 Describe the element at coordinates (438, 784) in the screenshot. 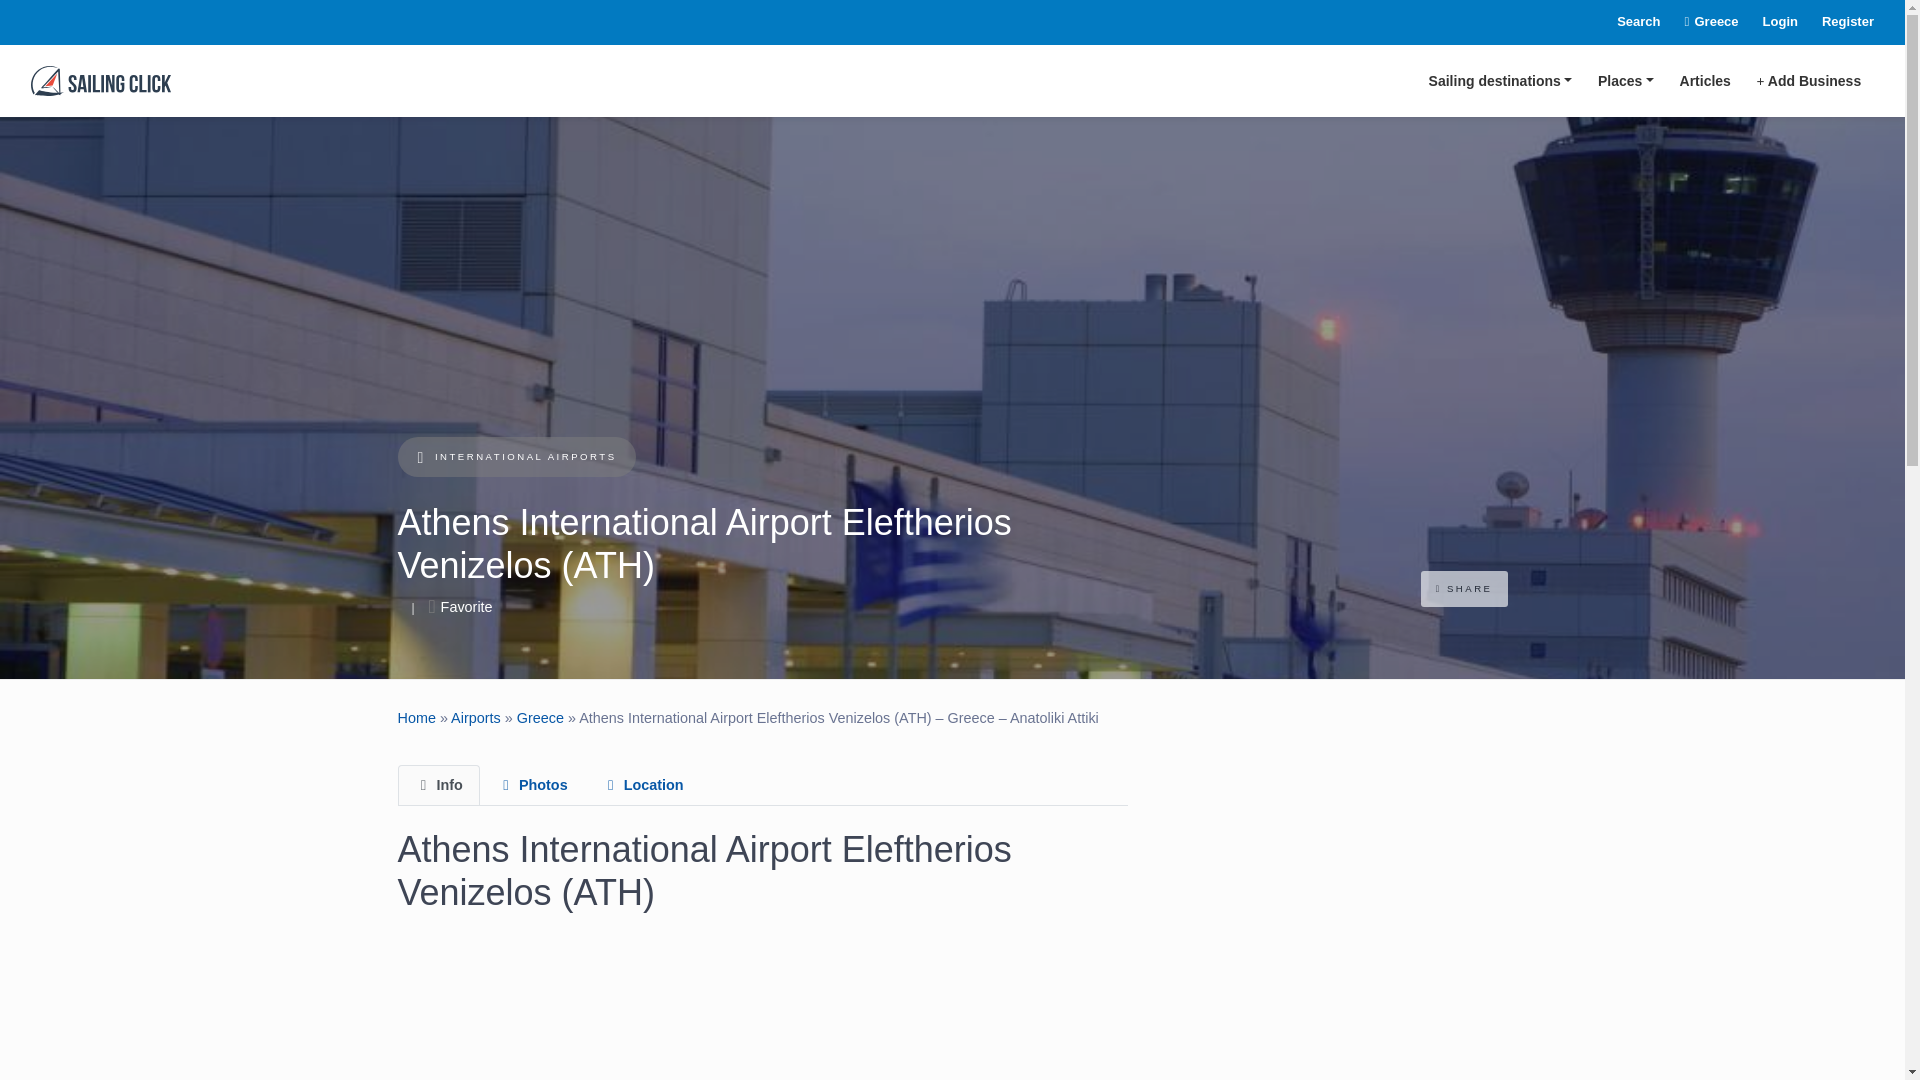

I see `Info` at that location.